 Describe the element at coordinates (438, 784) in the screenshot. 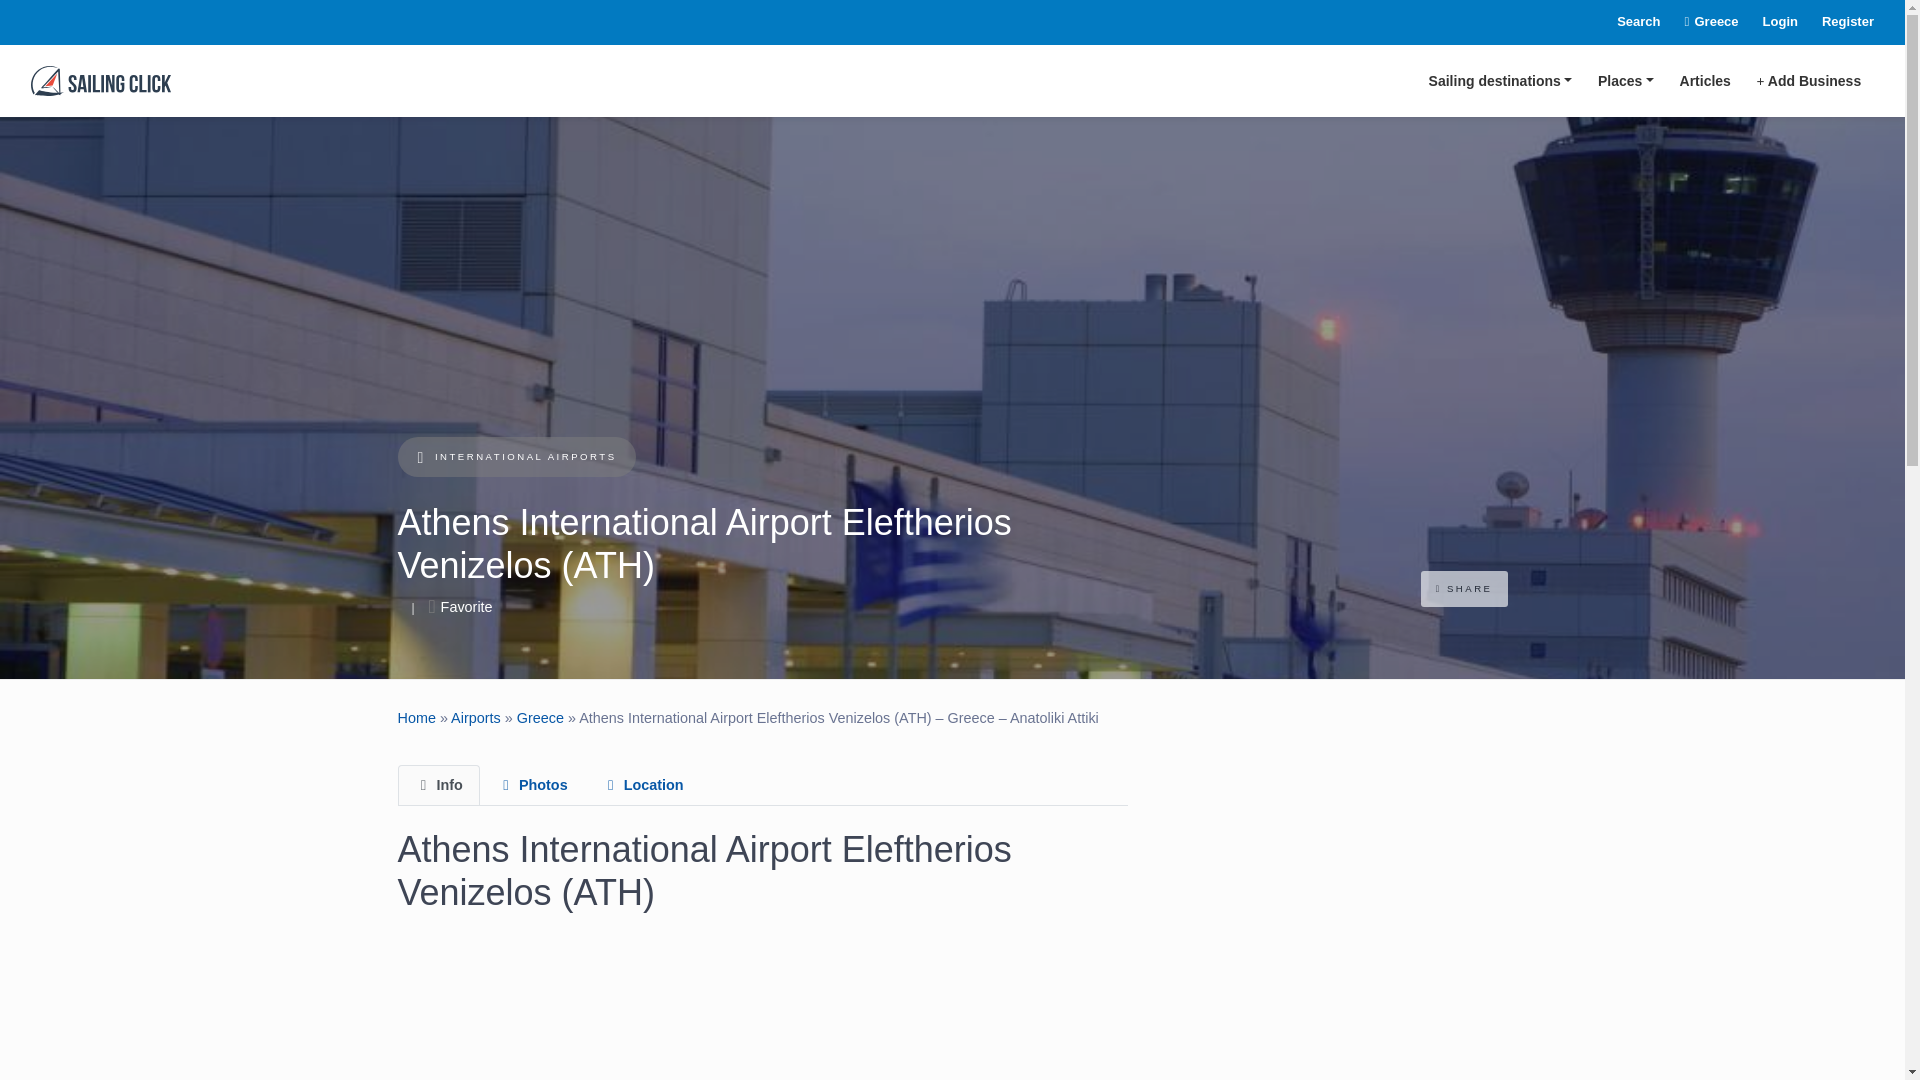

I see `Info` at that location.